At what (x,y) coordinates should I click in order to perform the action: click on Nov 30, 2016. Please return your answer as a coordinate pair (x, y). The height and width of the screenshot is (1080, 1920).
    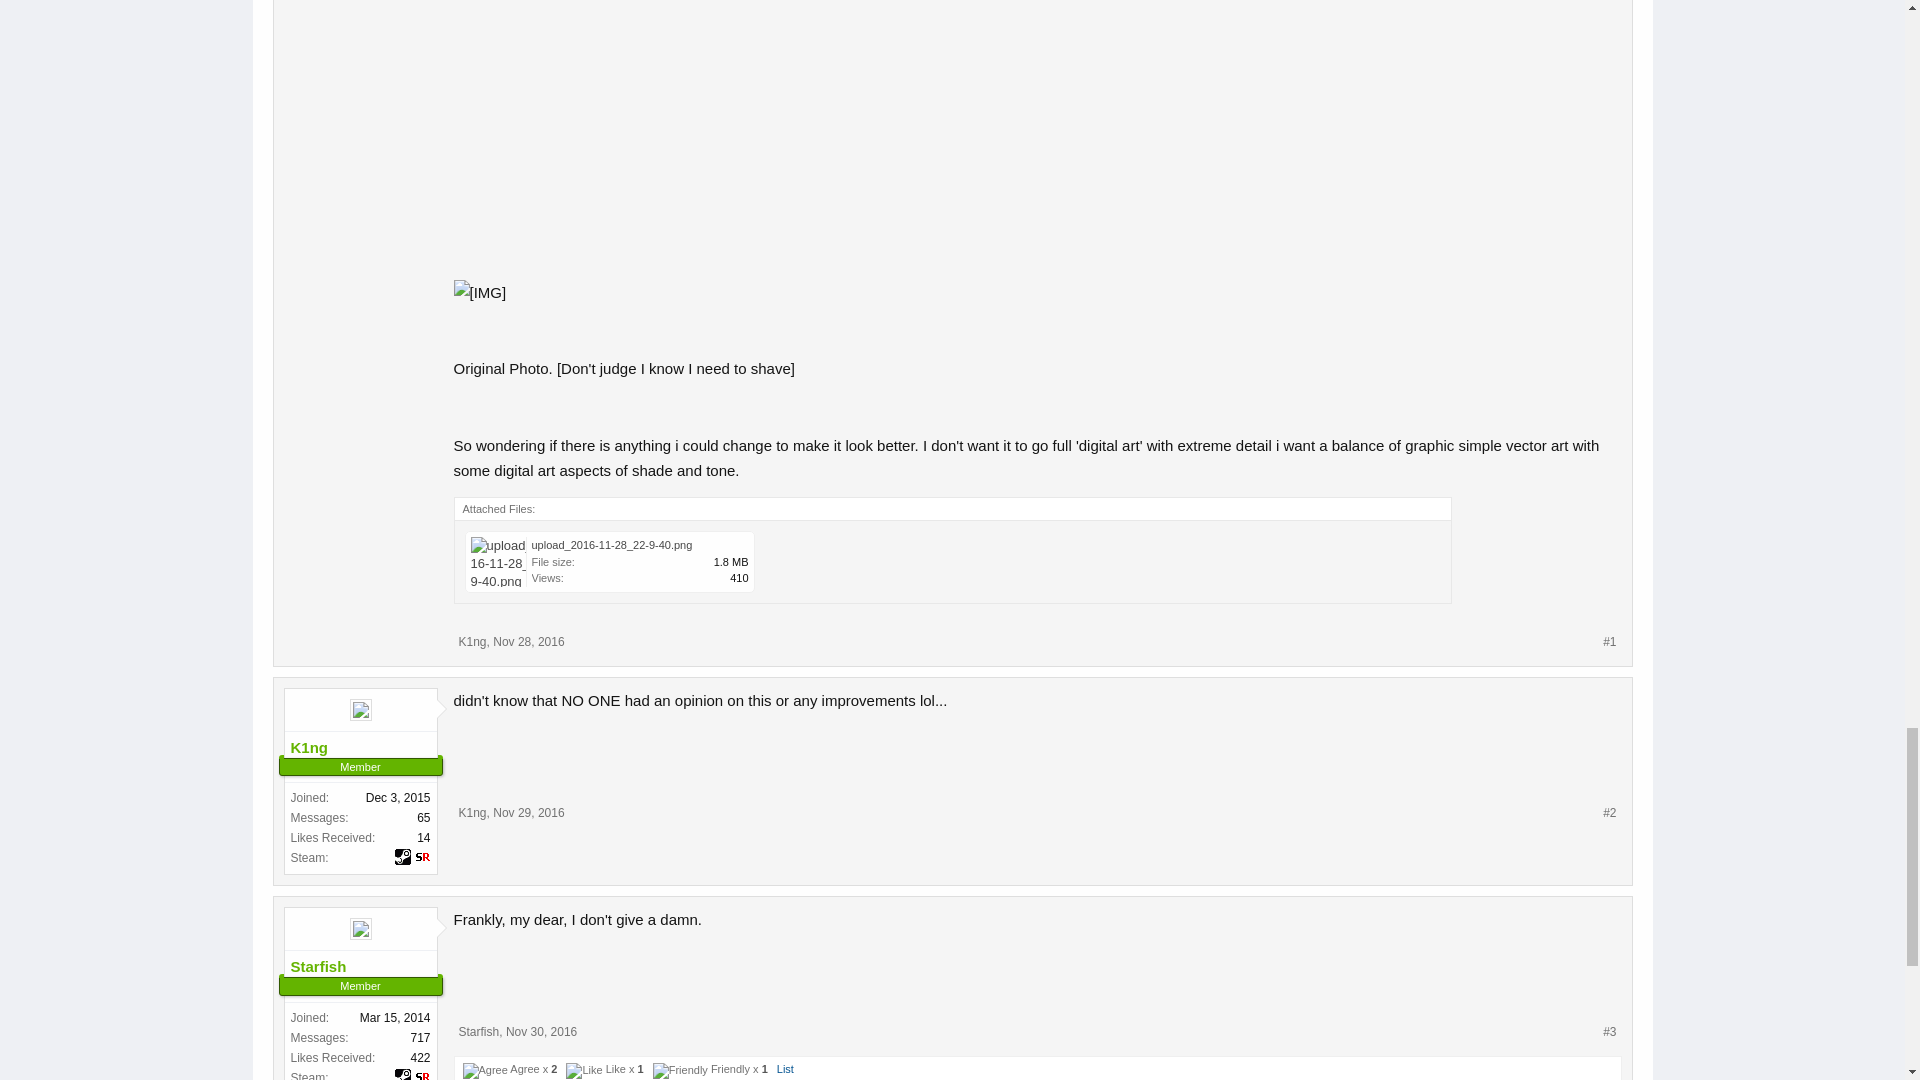
    Looking at the image, I should click on (542, 1031).